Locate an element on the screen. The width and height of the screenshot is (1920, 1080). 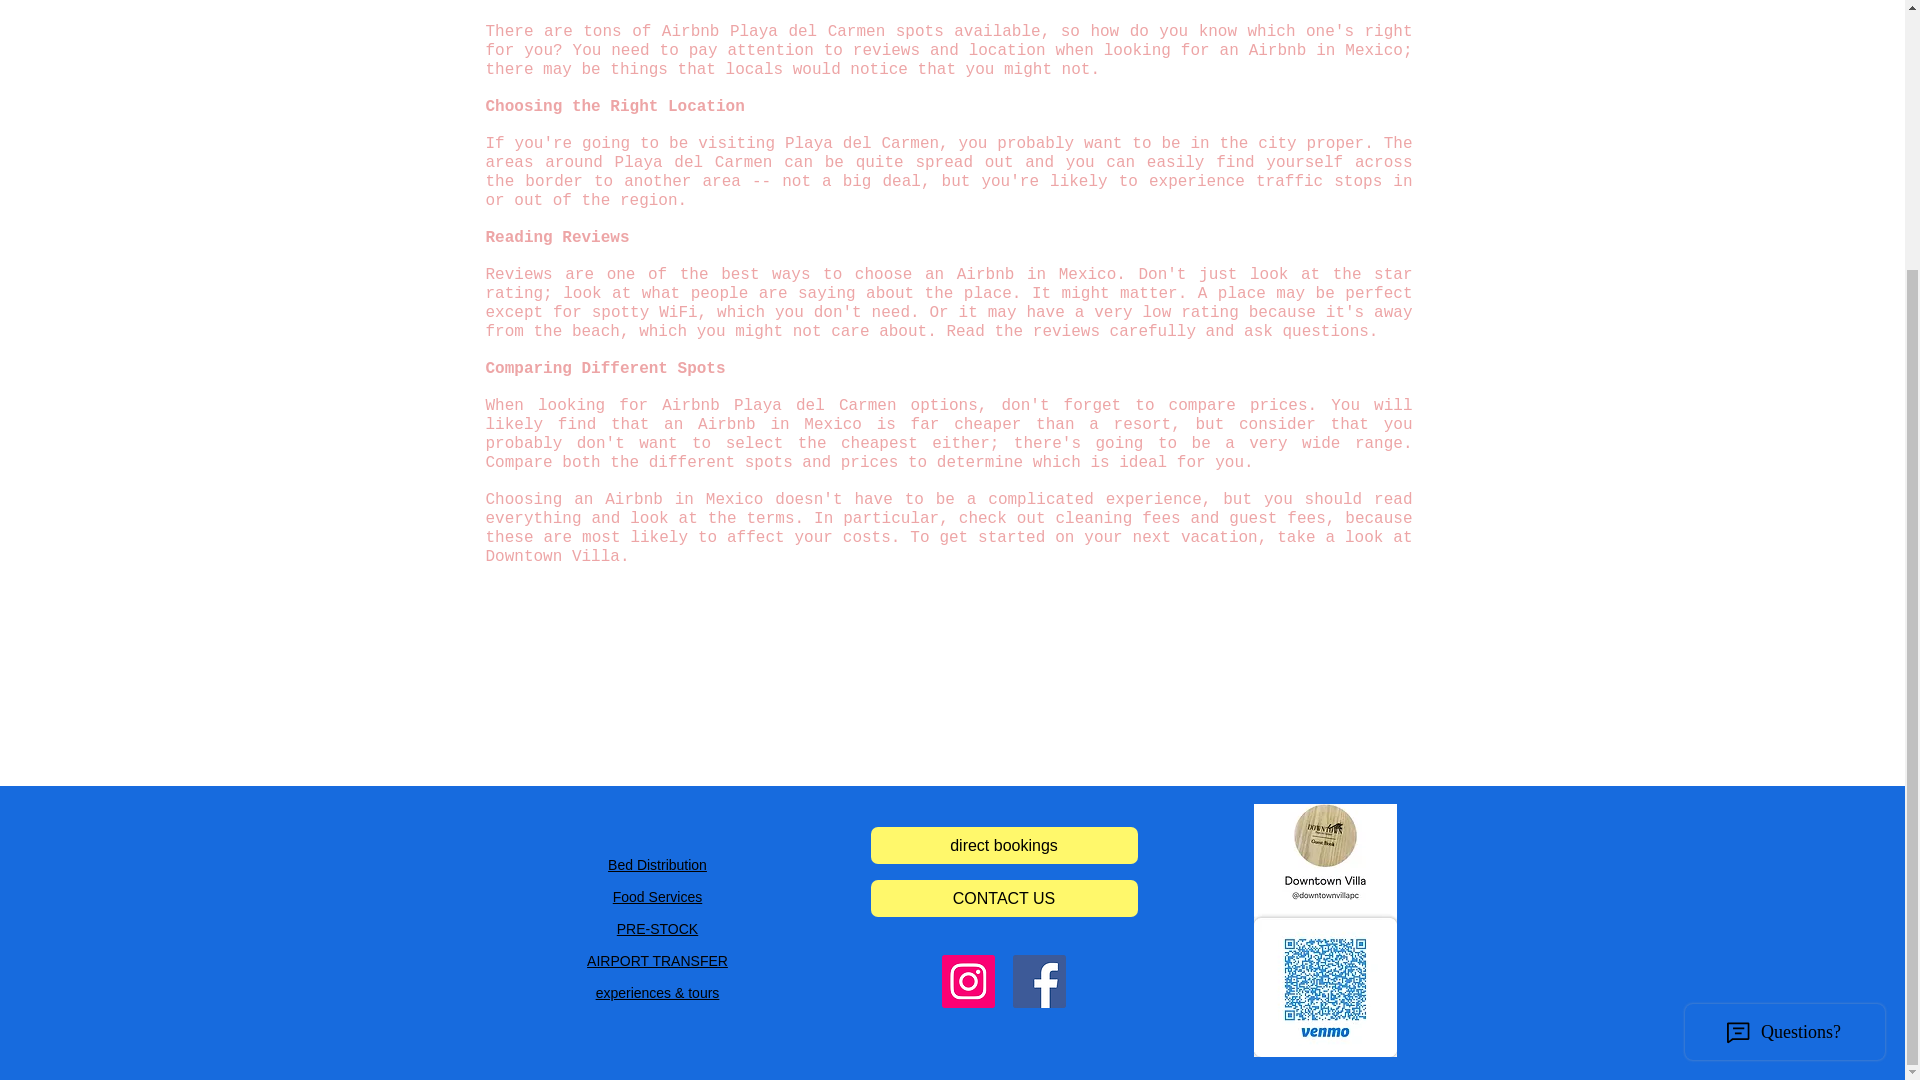
PRE-STOCK is located at coordinates (657, 929).